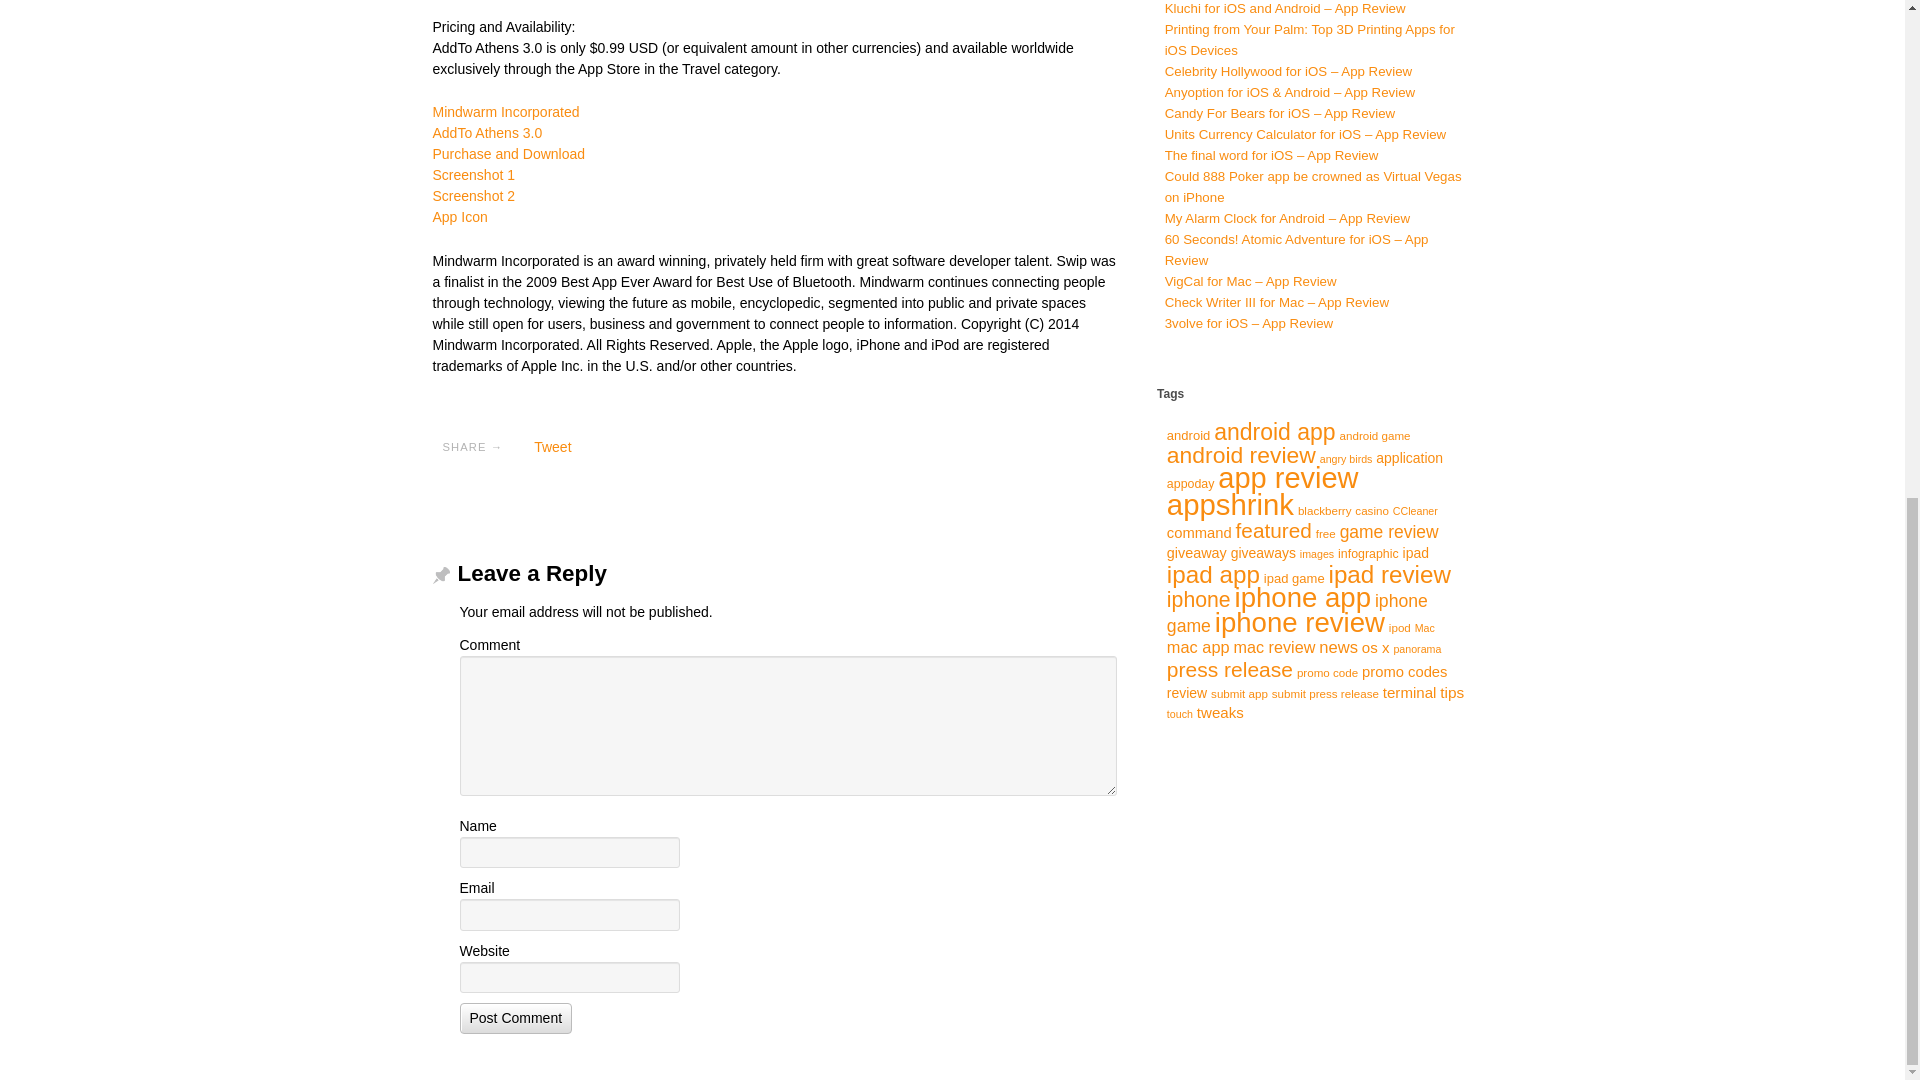 This screenshot has width=1920, height=1080. What do you see at coordinates (516, 1018) in the screenshot?
I see `Post Comment` at bounding box center [516, 1018].